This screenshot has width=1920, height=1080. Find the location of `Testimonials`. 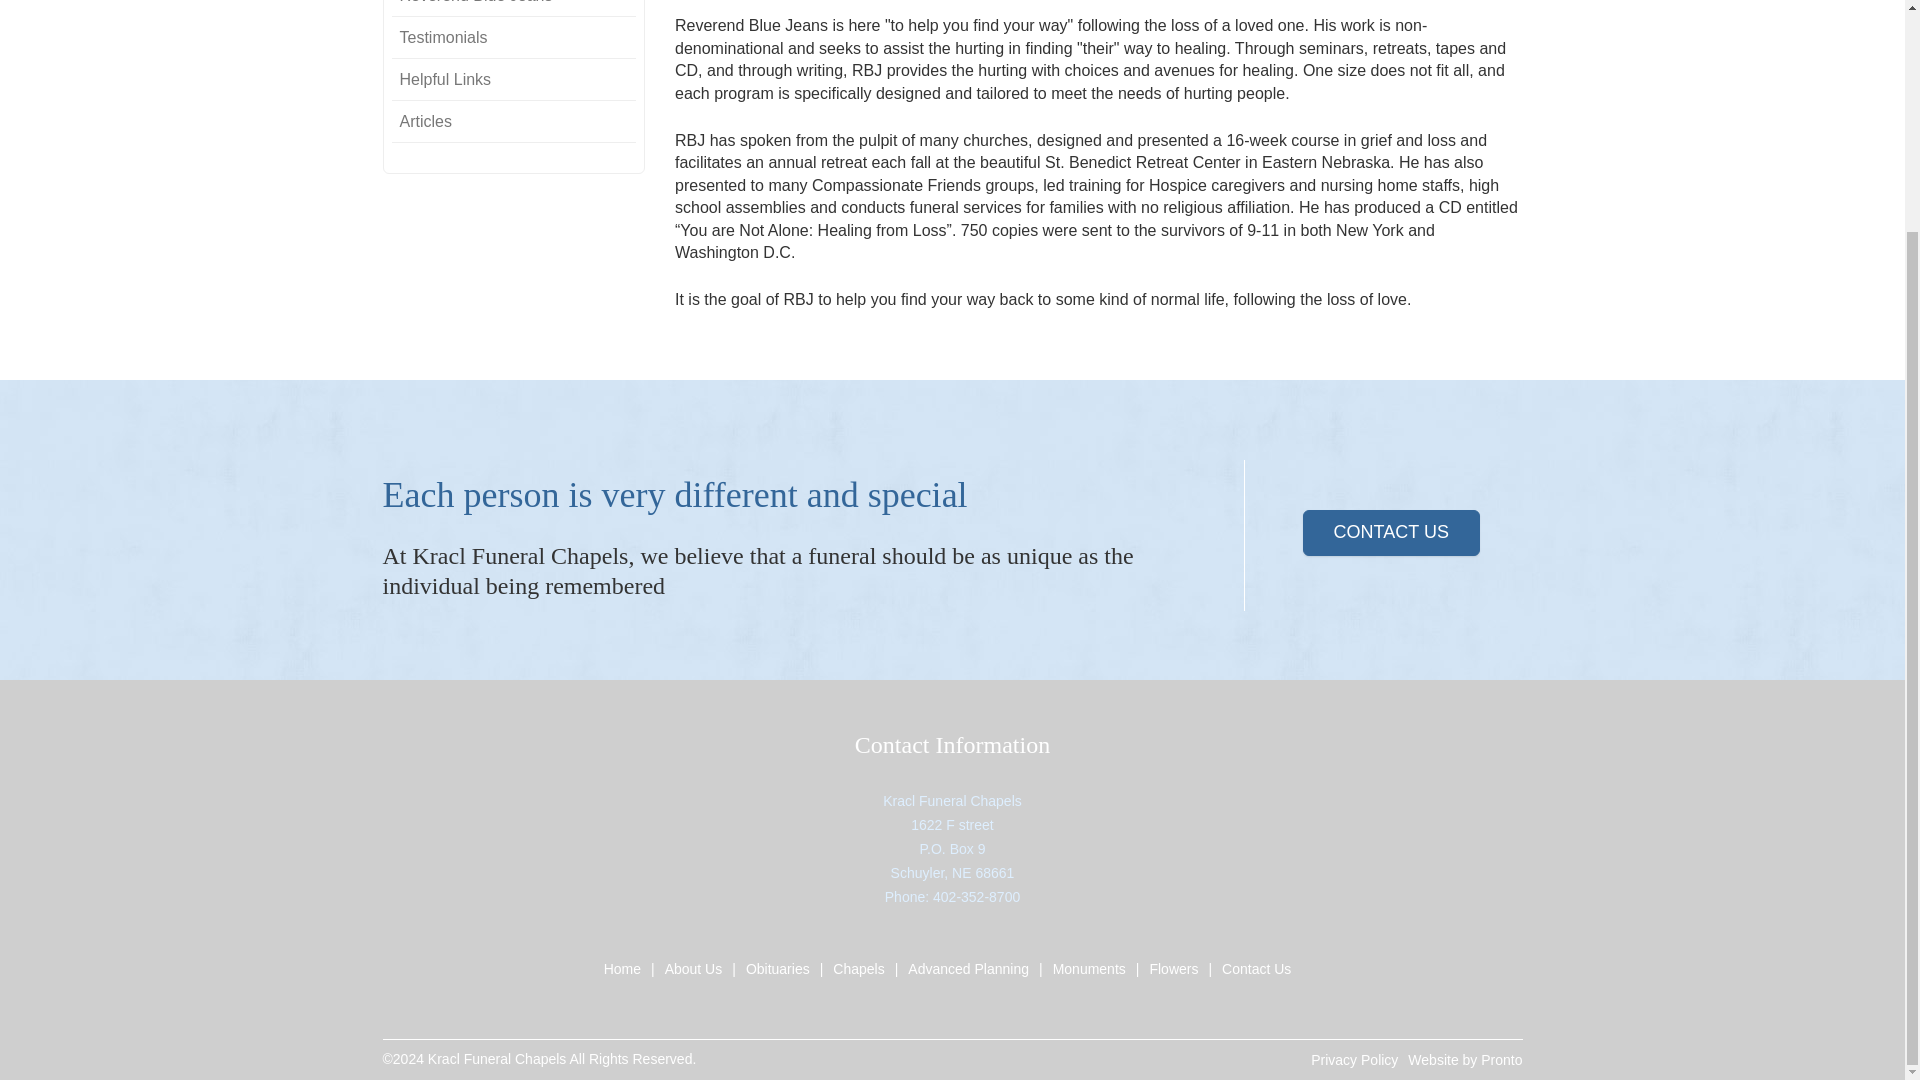

Testimonials is located at coordinates (514, 38).